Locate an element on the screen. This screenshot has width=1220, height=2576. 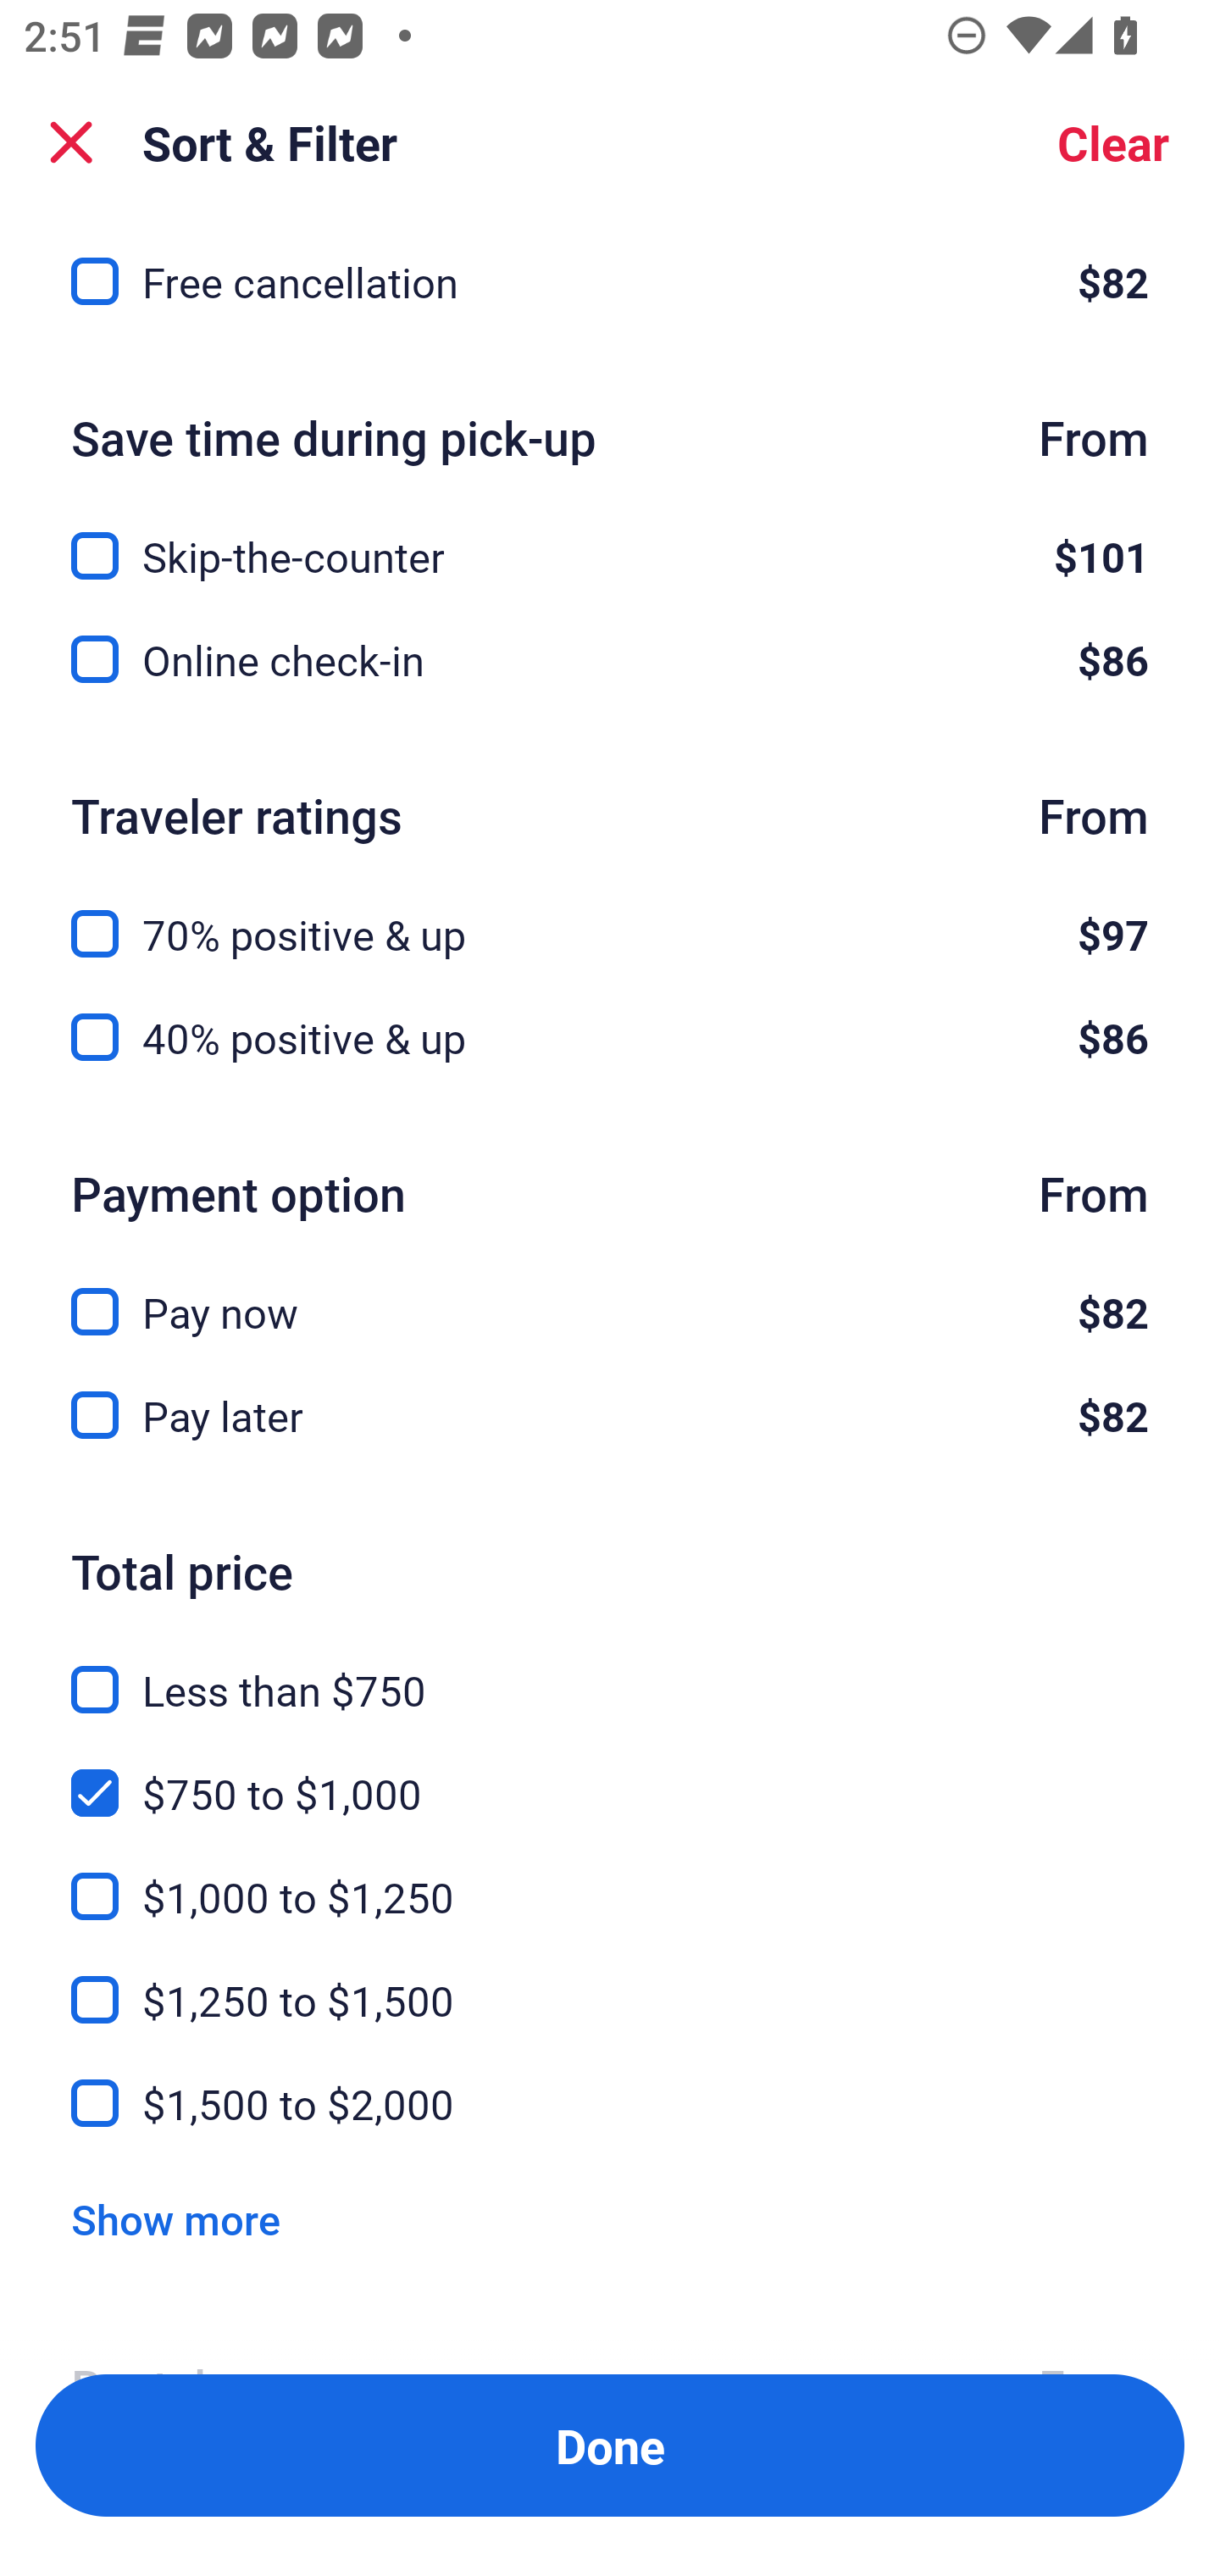
Show more Show more Link is located at coordinates (175, 2218).